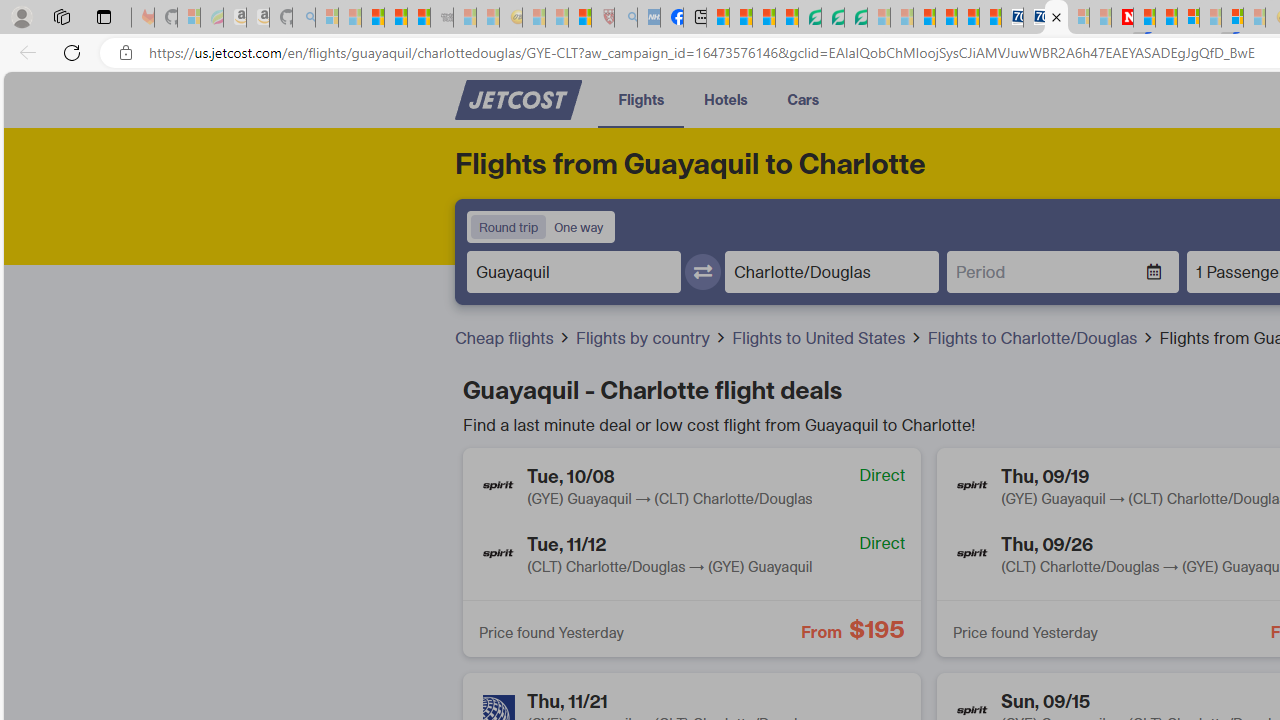  Describe the element at coordinates (21, 16) in the screenshot. I see `Personal Profile` at that location.